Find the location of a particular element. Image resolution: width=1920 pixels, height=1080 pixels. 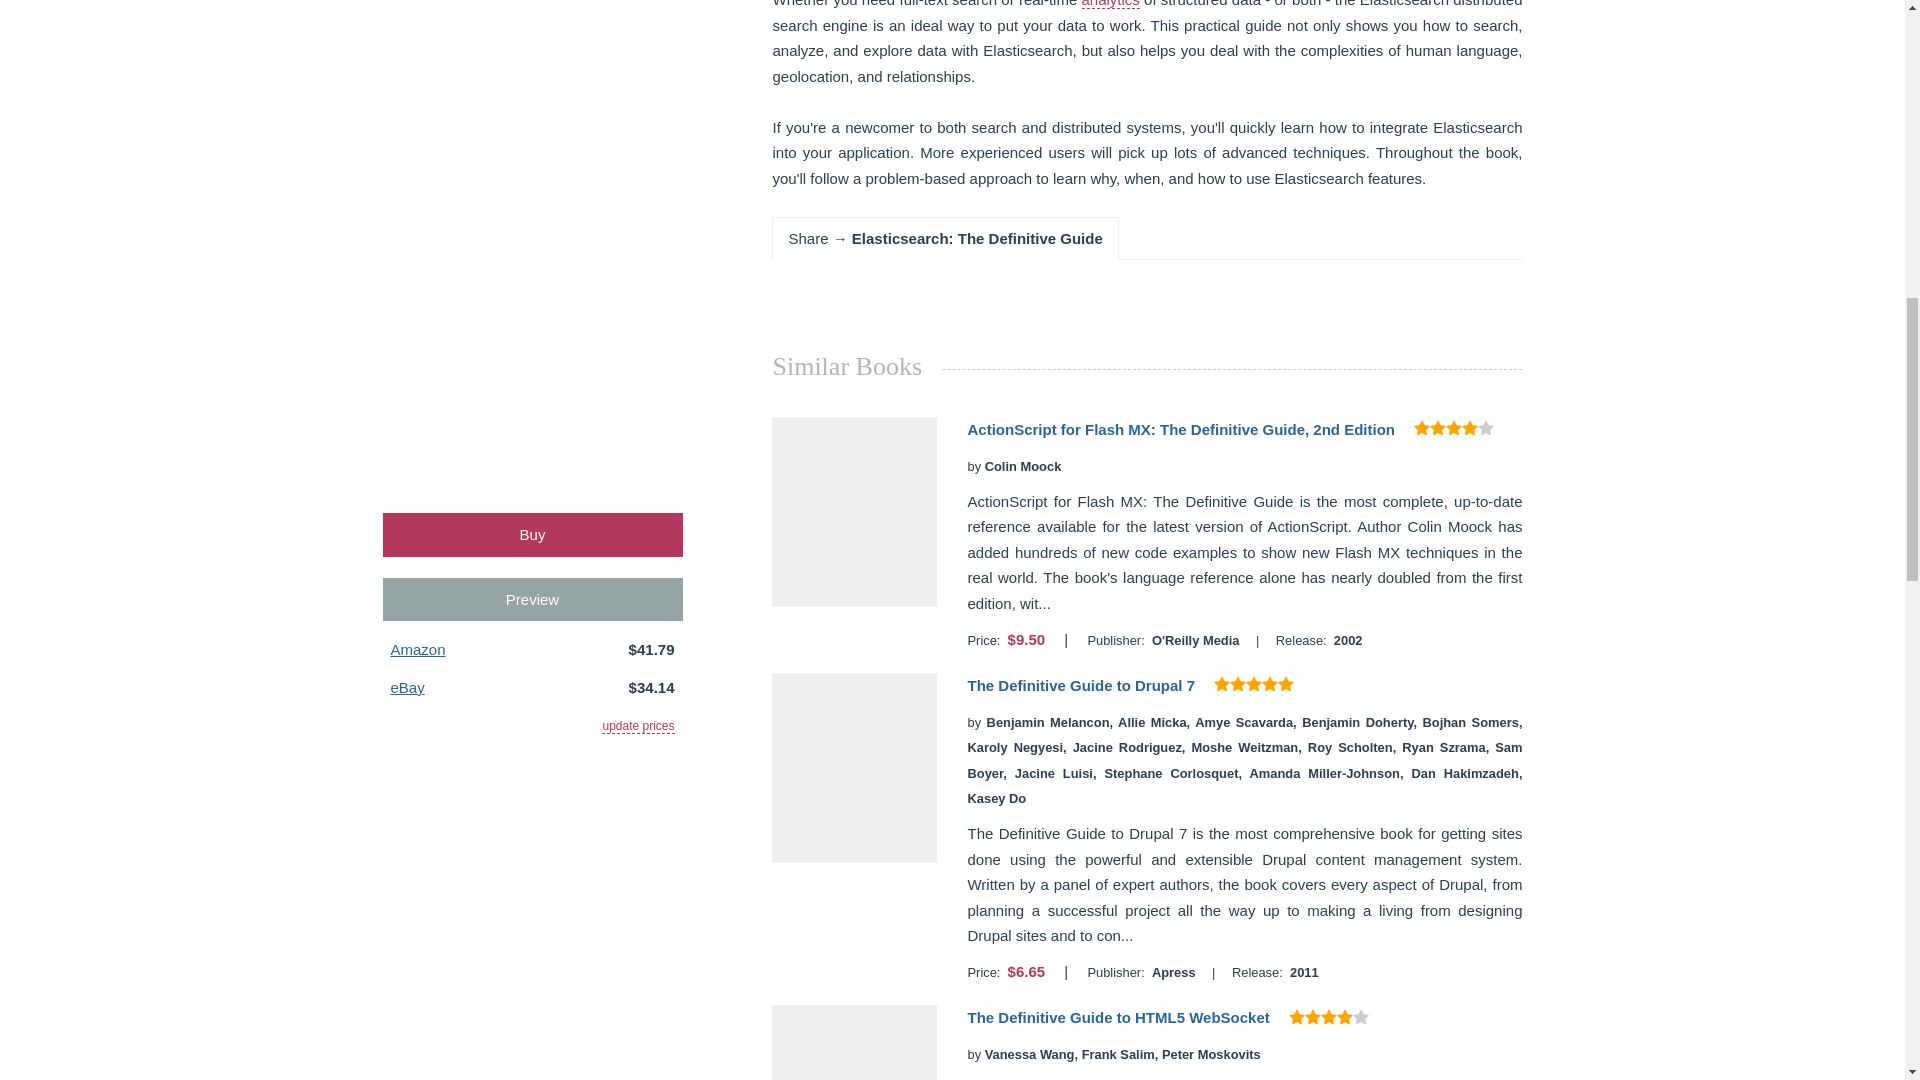

Preview is located at coordinates (532, 599).